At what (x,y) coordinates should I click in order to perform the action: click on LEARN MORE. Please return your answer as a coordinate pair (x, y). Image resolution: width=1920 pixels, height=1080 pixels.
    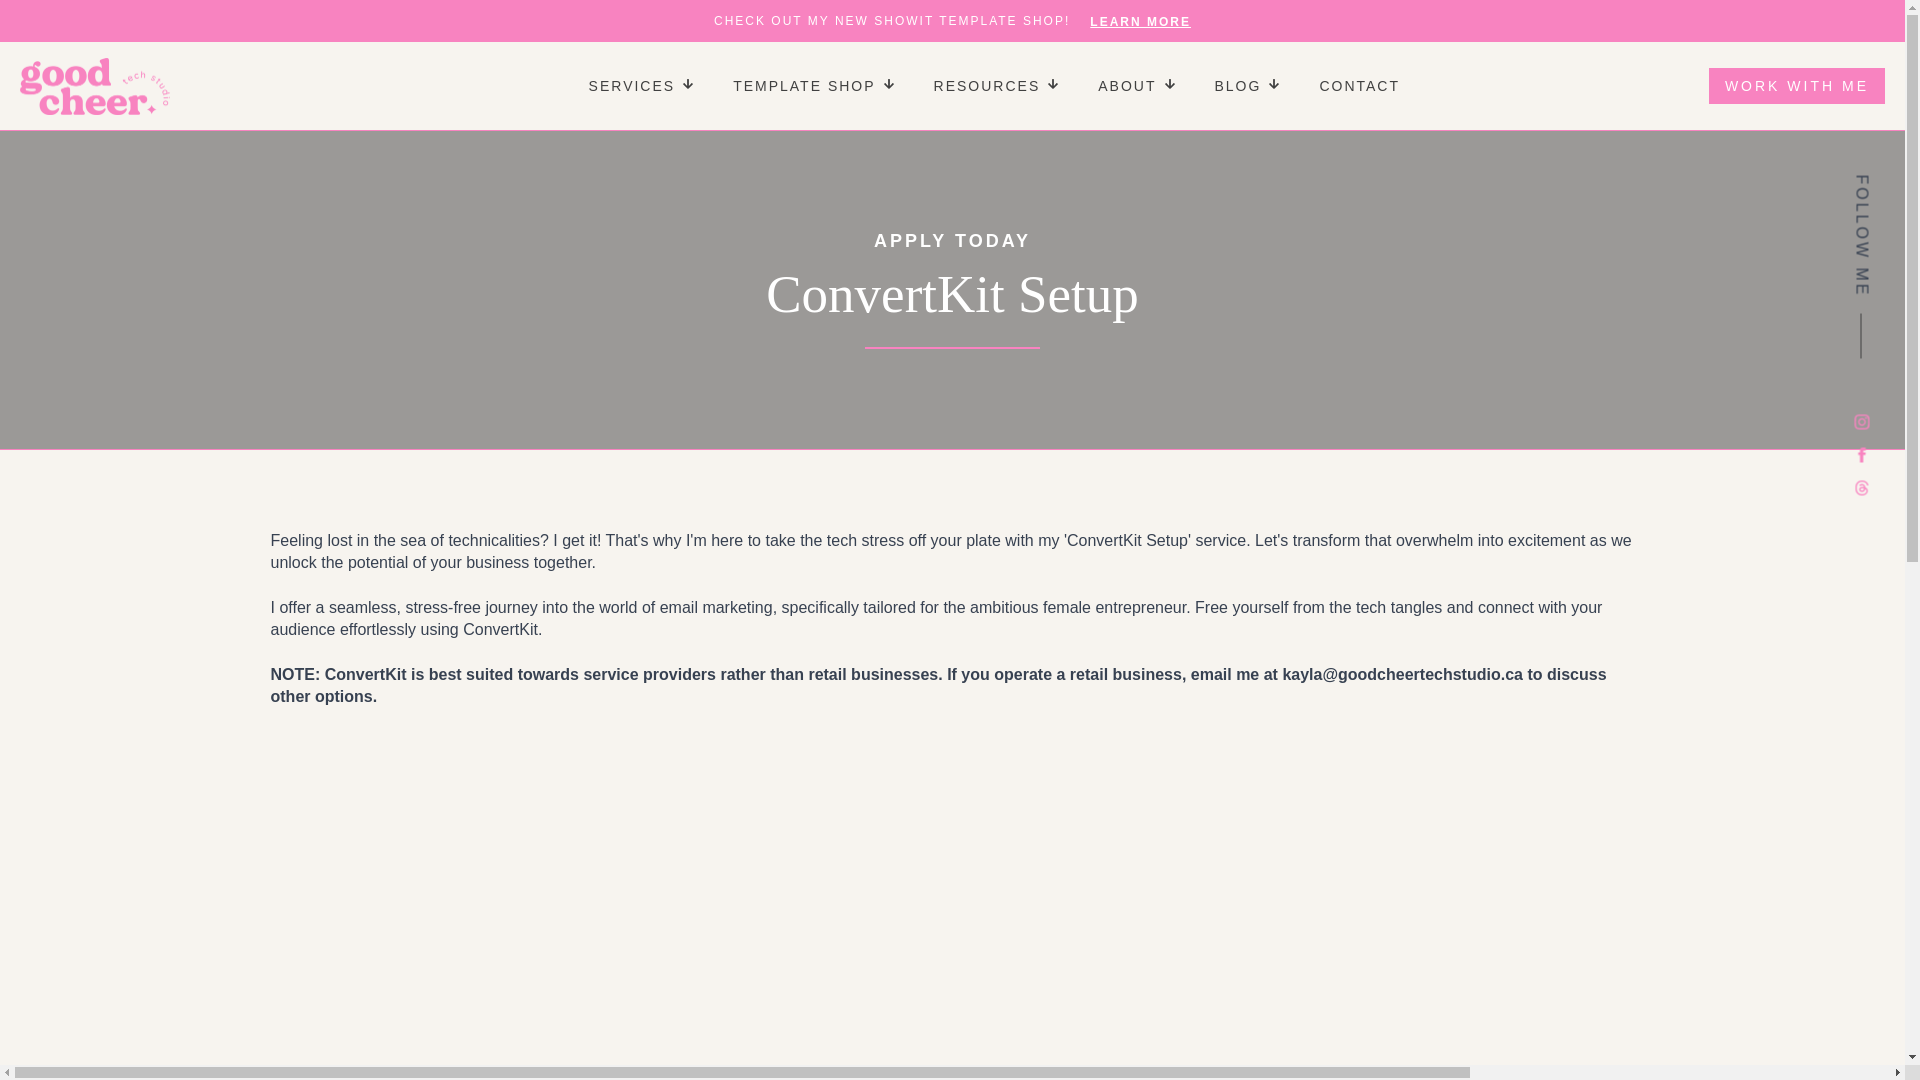
    Looking at the image, I should click on (1140, 22).